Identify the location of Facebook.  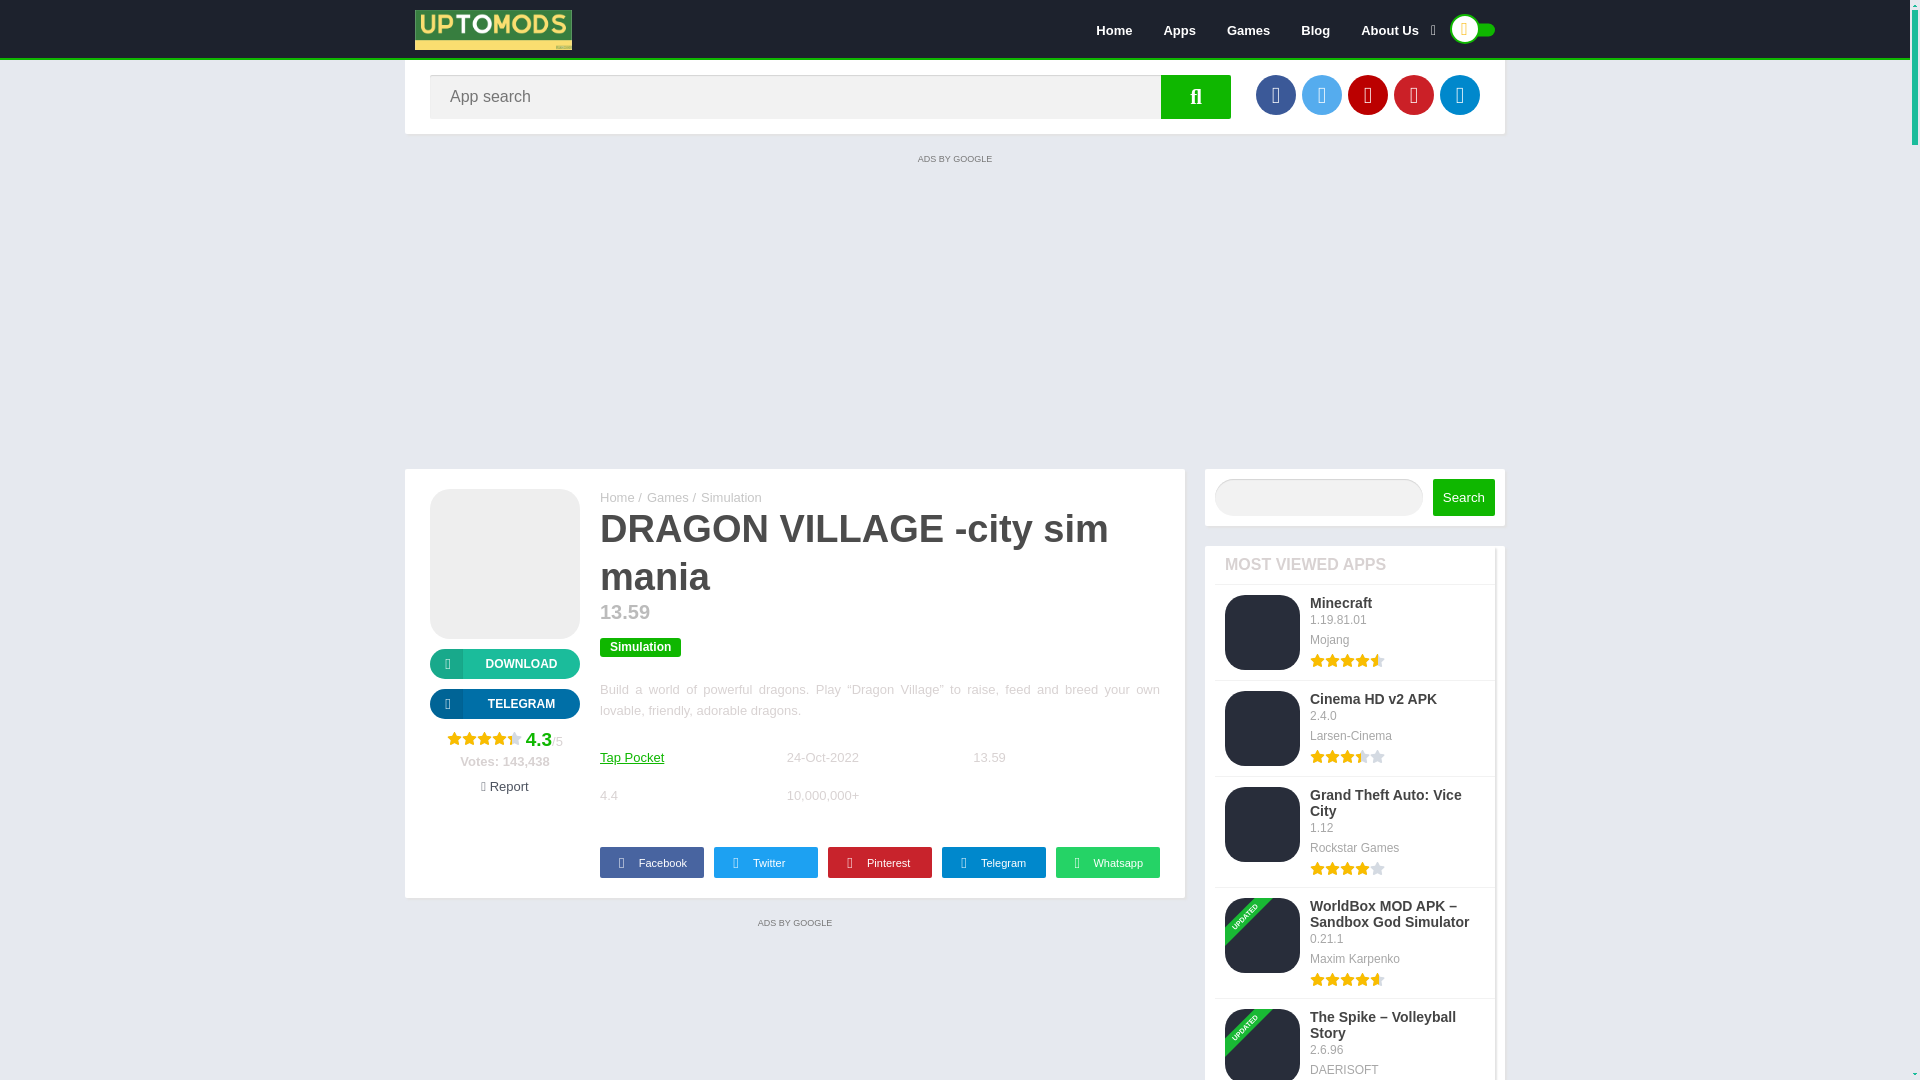
(652, 862).